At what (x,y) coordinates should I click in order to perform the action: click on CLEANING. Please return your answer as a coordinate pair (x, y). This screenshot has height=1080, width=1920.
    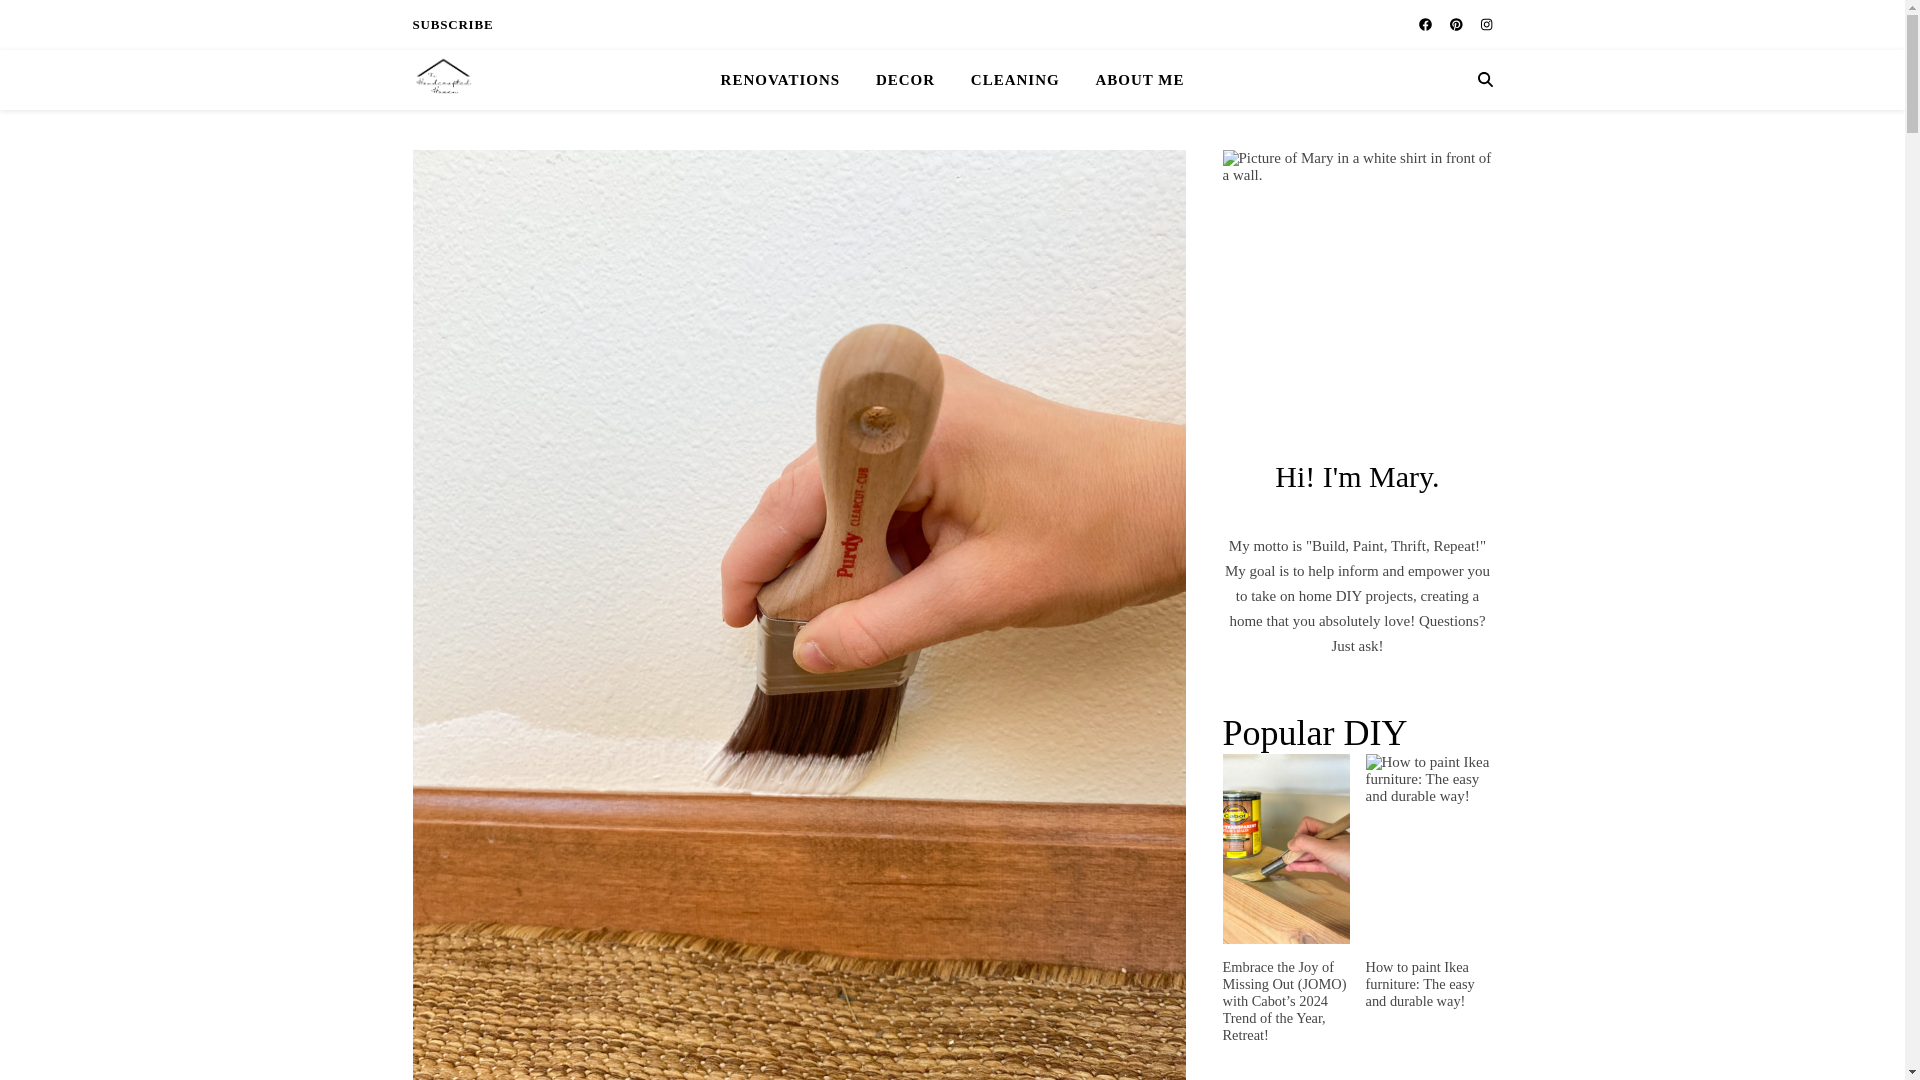
    Looking at the image, I should click on (1014, 80).